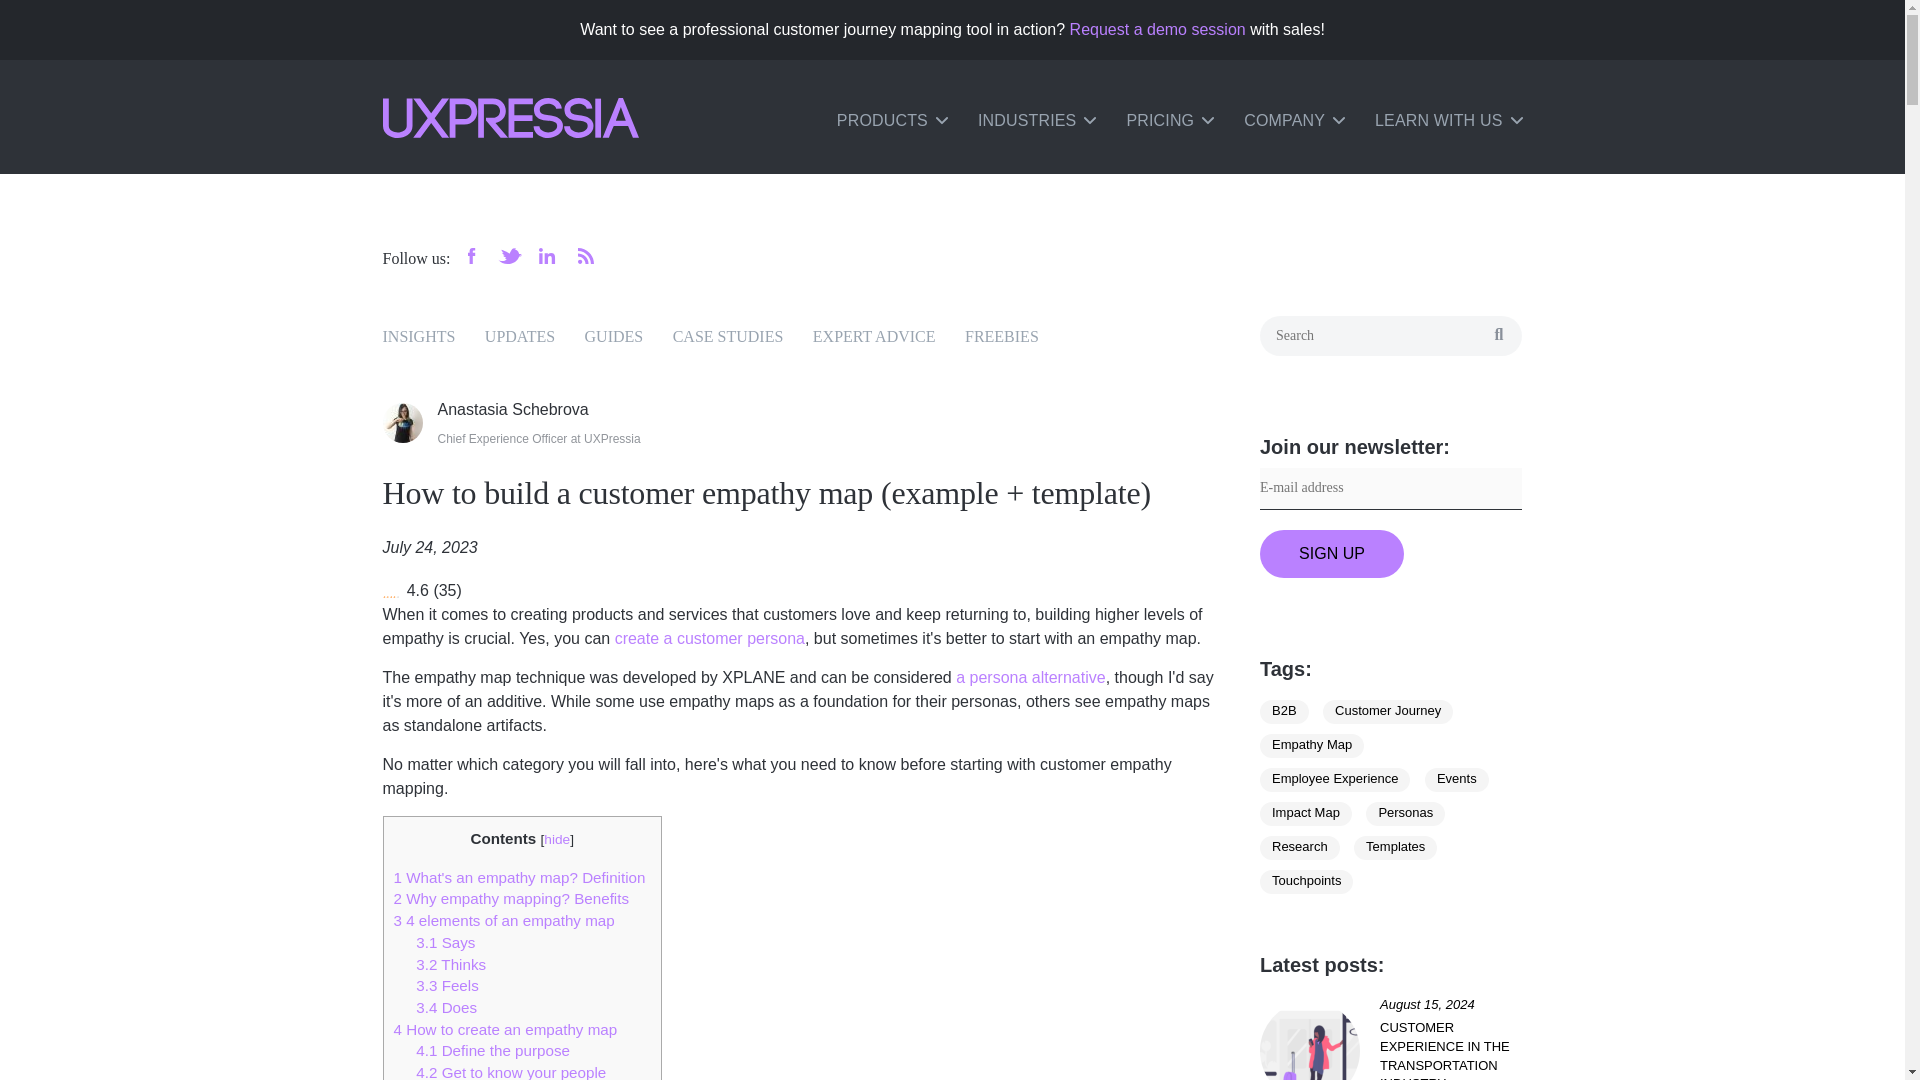 This screenshot has height=1080, width=1920. I want to click on GUIDES, so click(614, 336).